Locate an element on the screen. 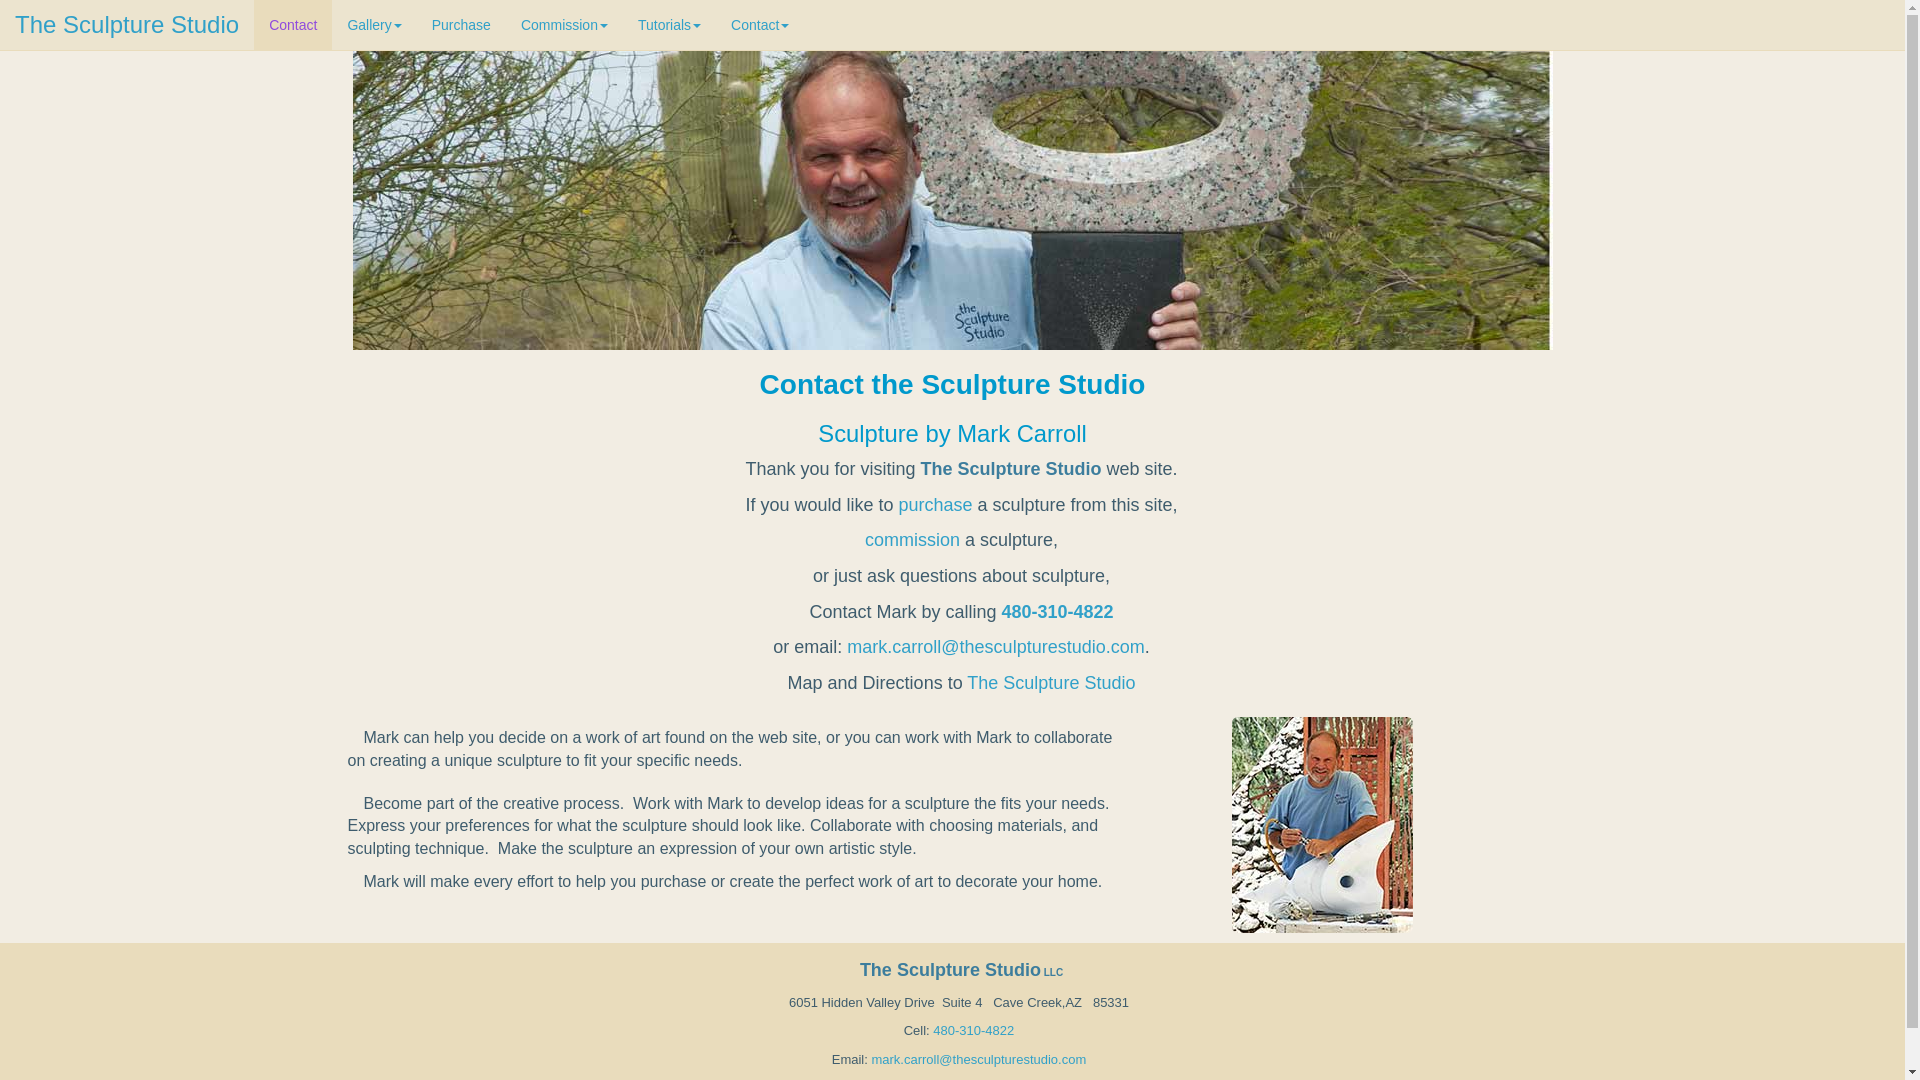 This screenshot has height=1080, width=1920. commission is located at coordinates (912, 540).